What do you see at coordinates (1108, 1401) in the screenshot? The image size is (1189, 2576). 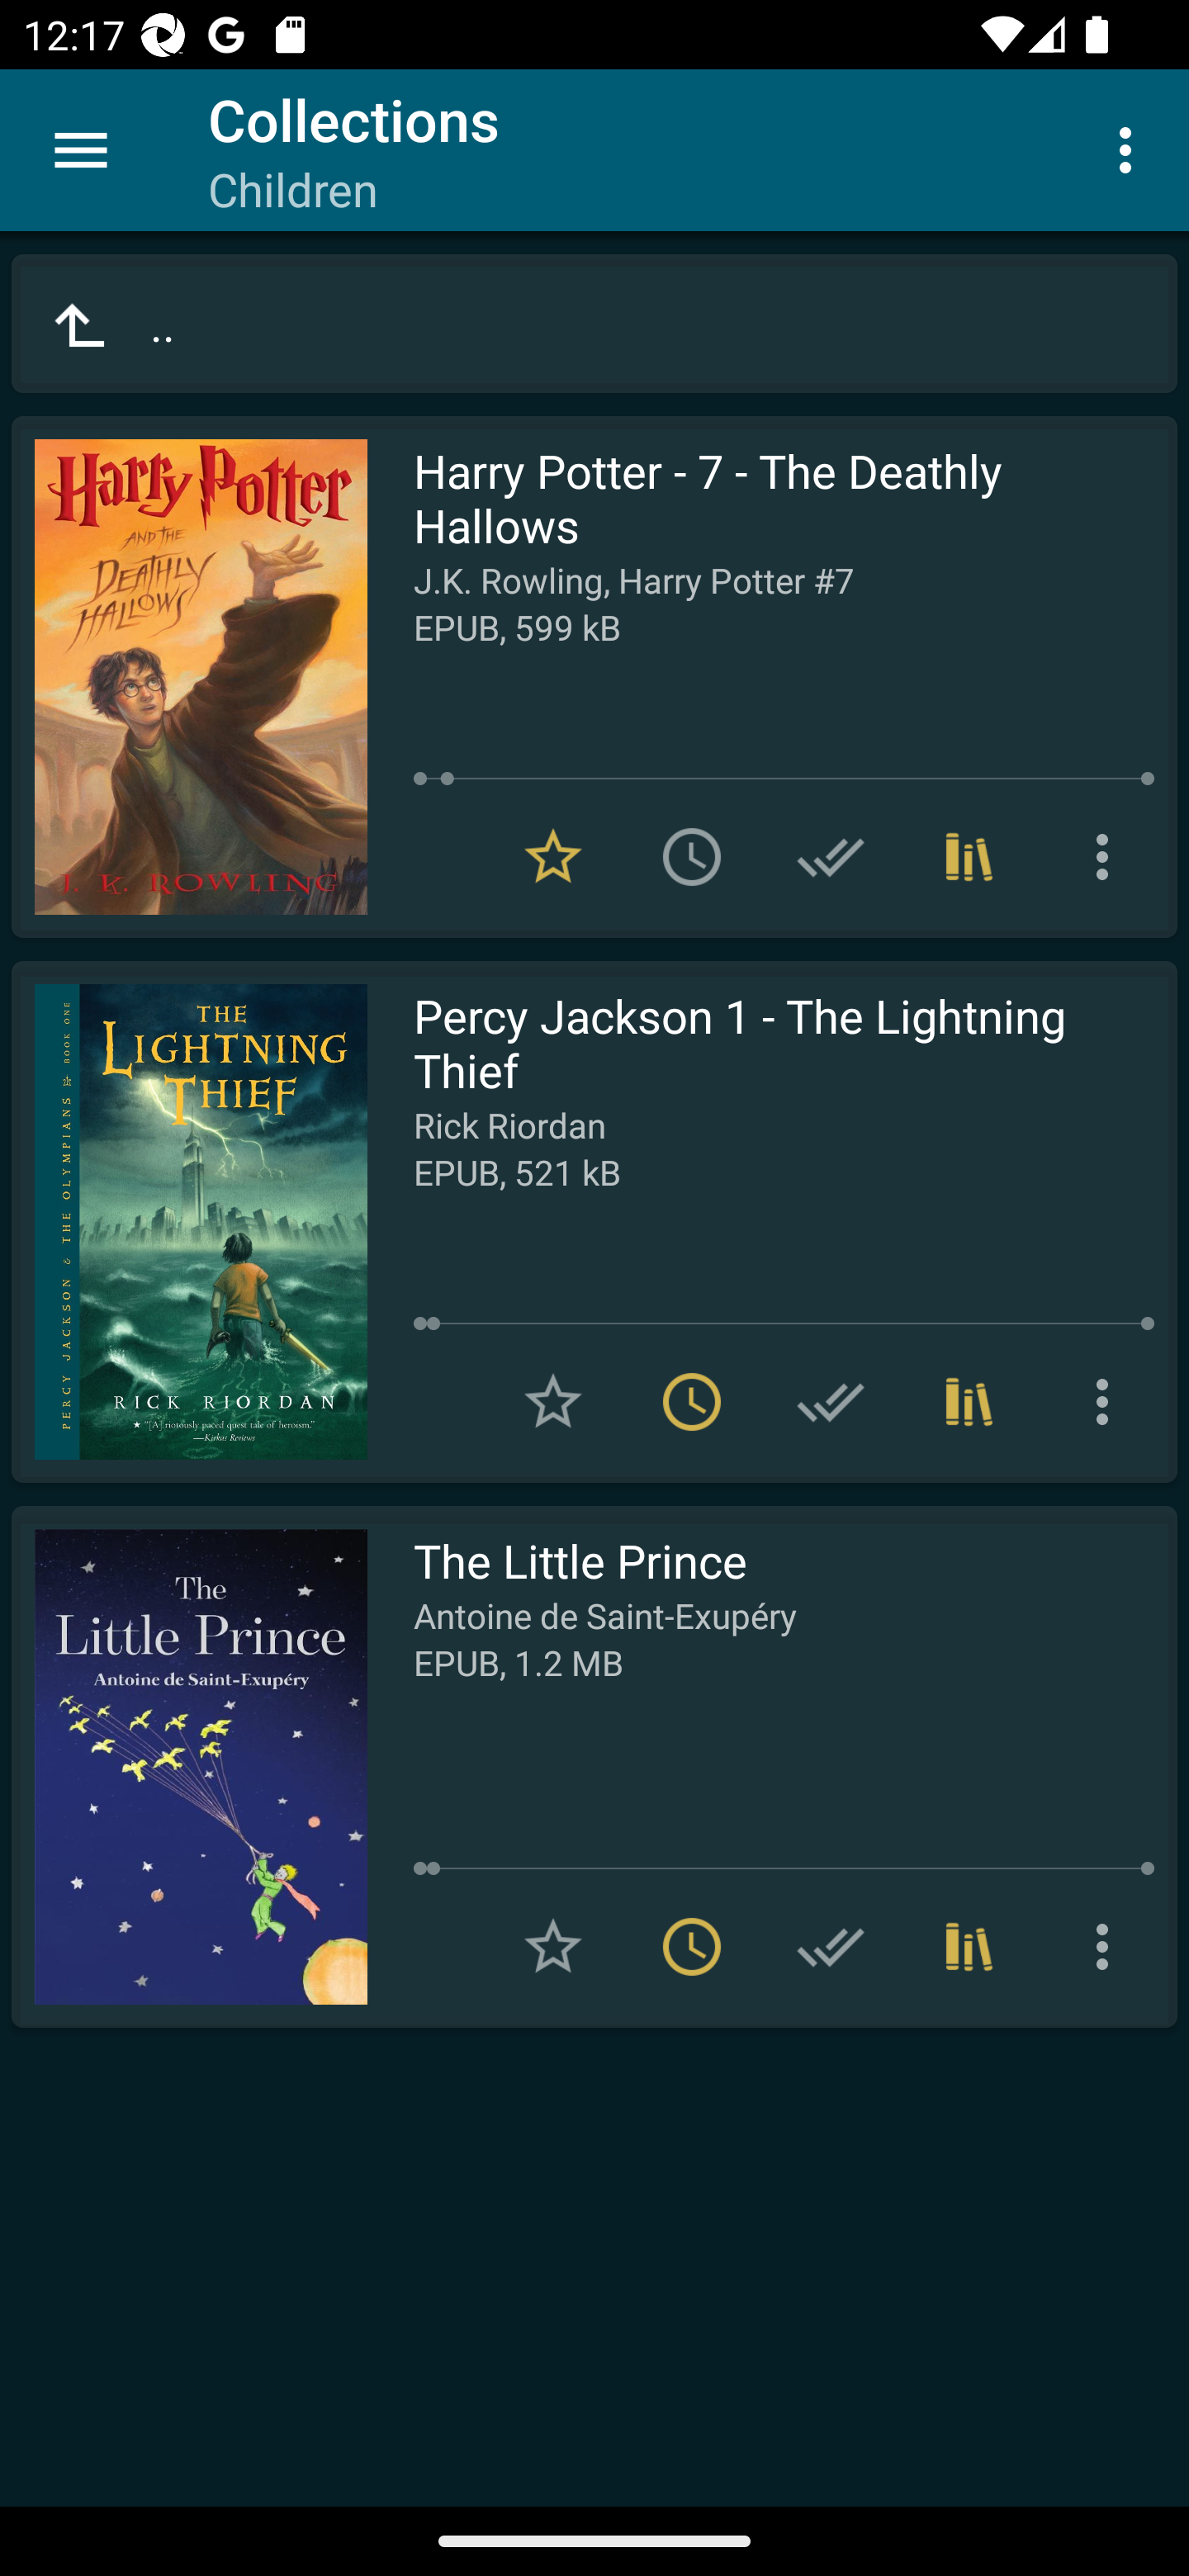 I see `More options` at bounding box center [1108, 1401].